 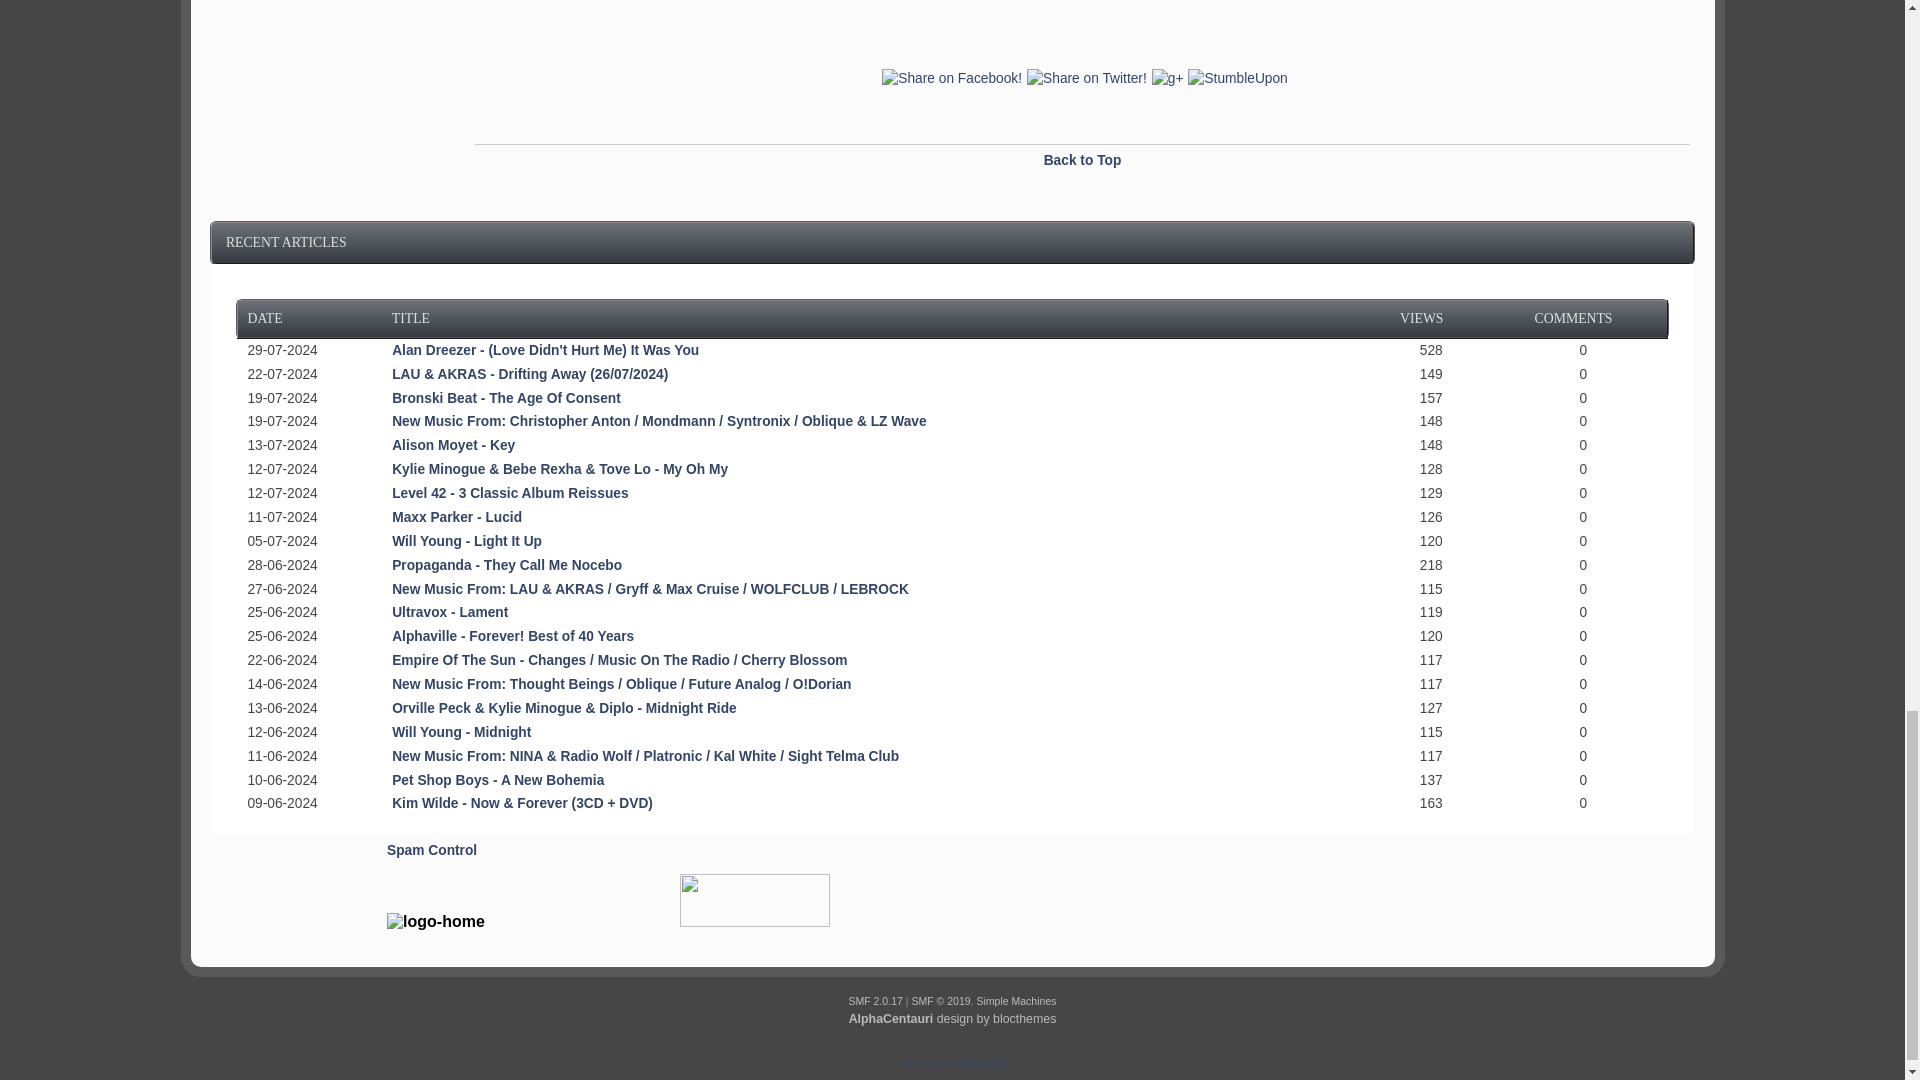 I want to click on TinyPortal, so click(x=922, y=1064).